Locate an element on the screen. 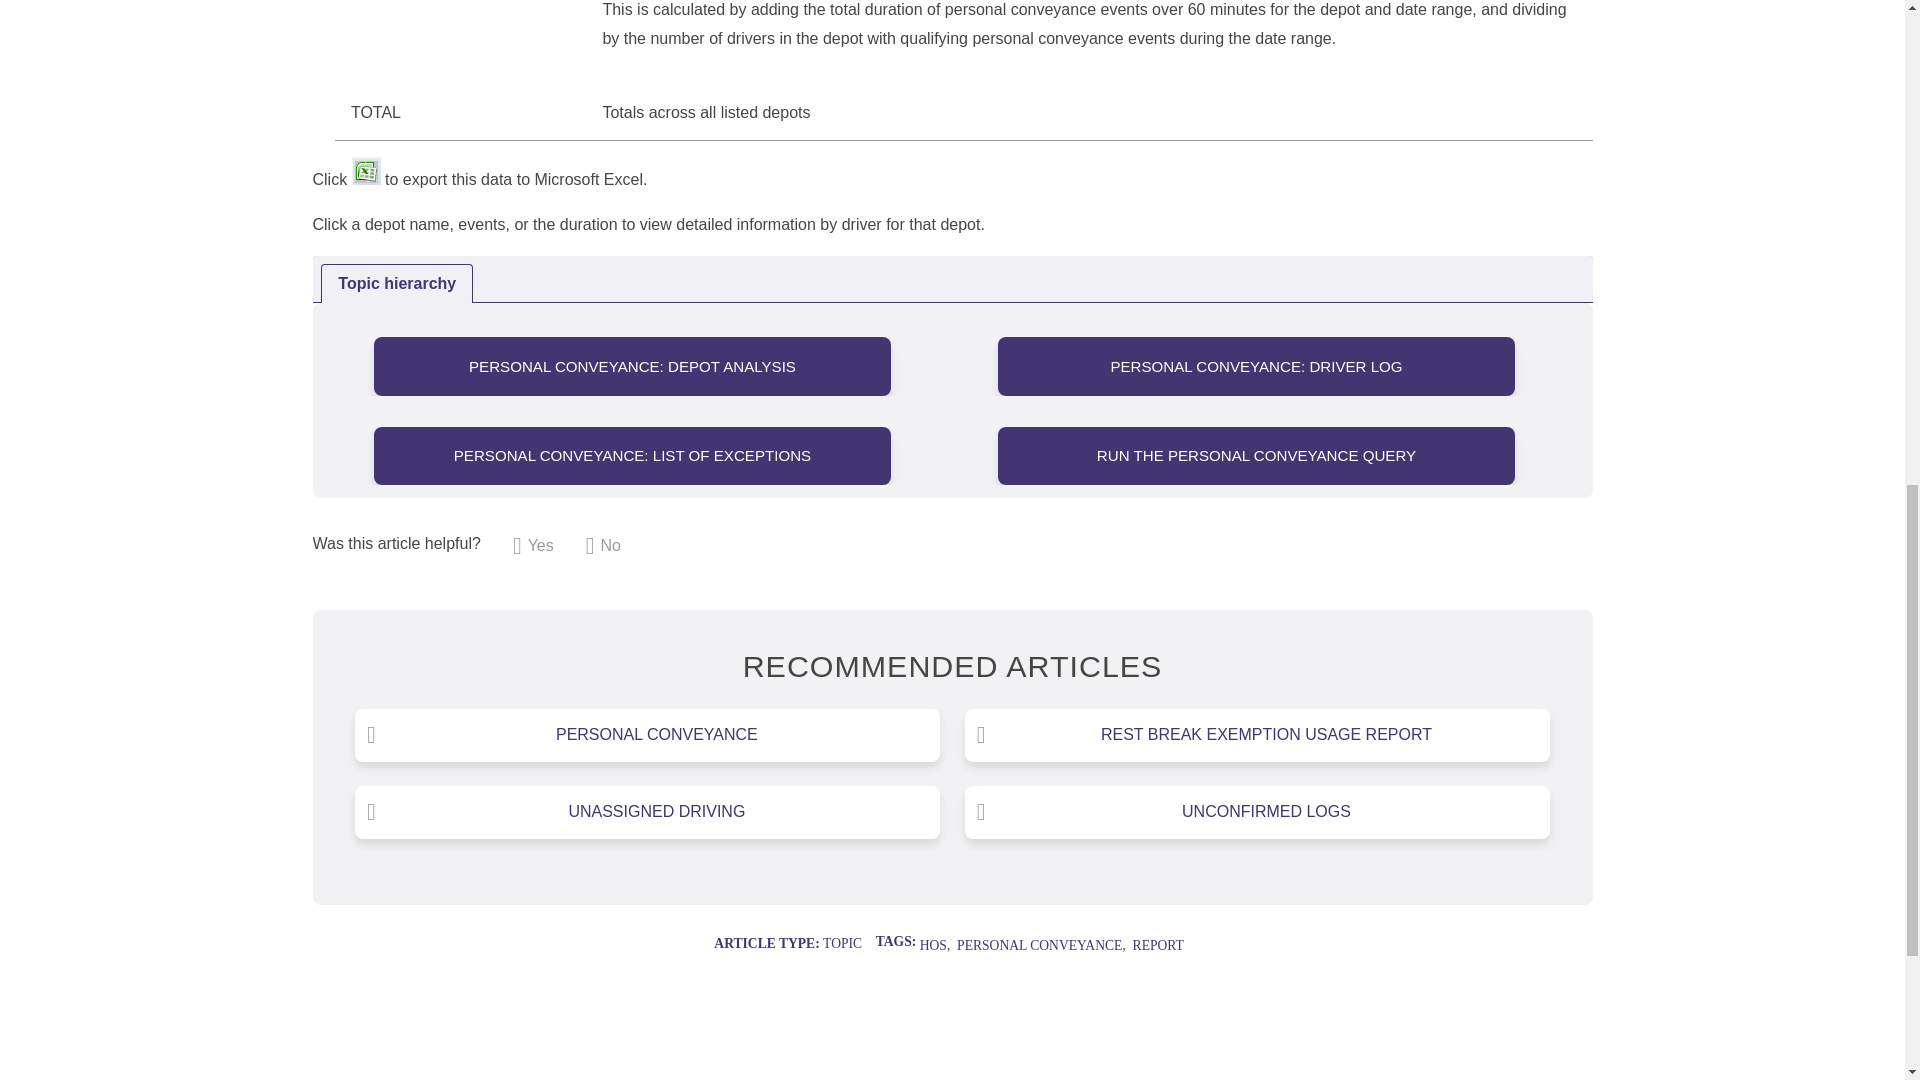  Topic hierarchy is located at coordinates (951, 279).